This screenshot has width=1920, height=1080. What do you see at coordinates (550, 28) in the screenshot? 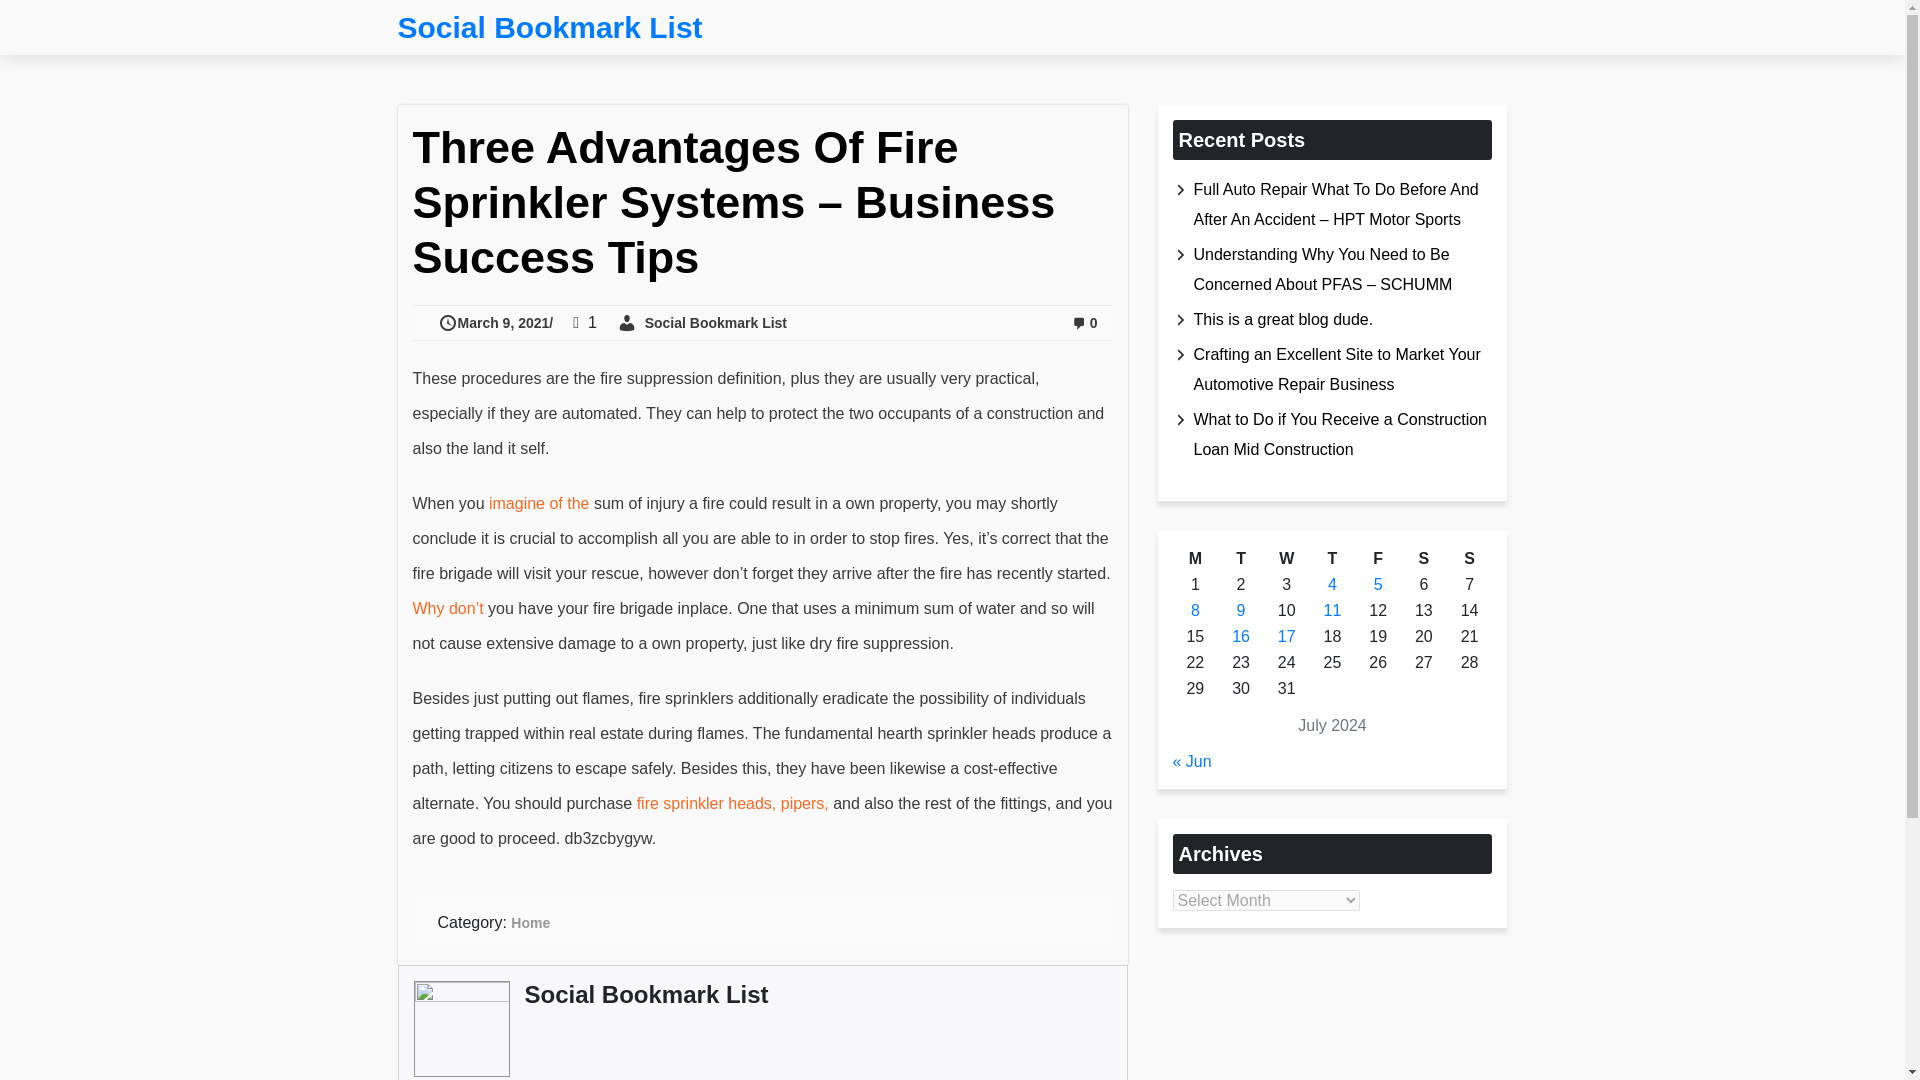
I see `Social Bookmark List` at bounding box center [550, 28].